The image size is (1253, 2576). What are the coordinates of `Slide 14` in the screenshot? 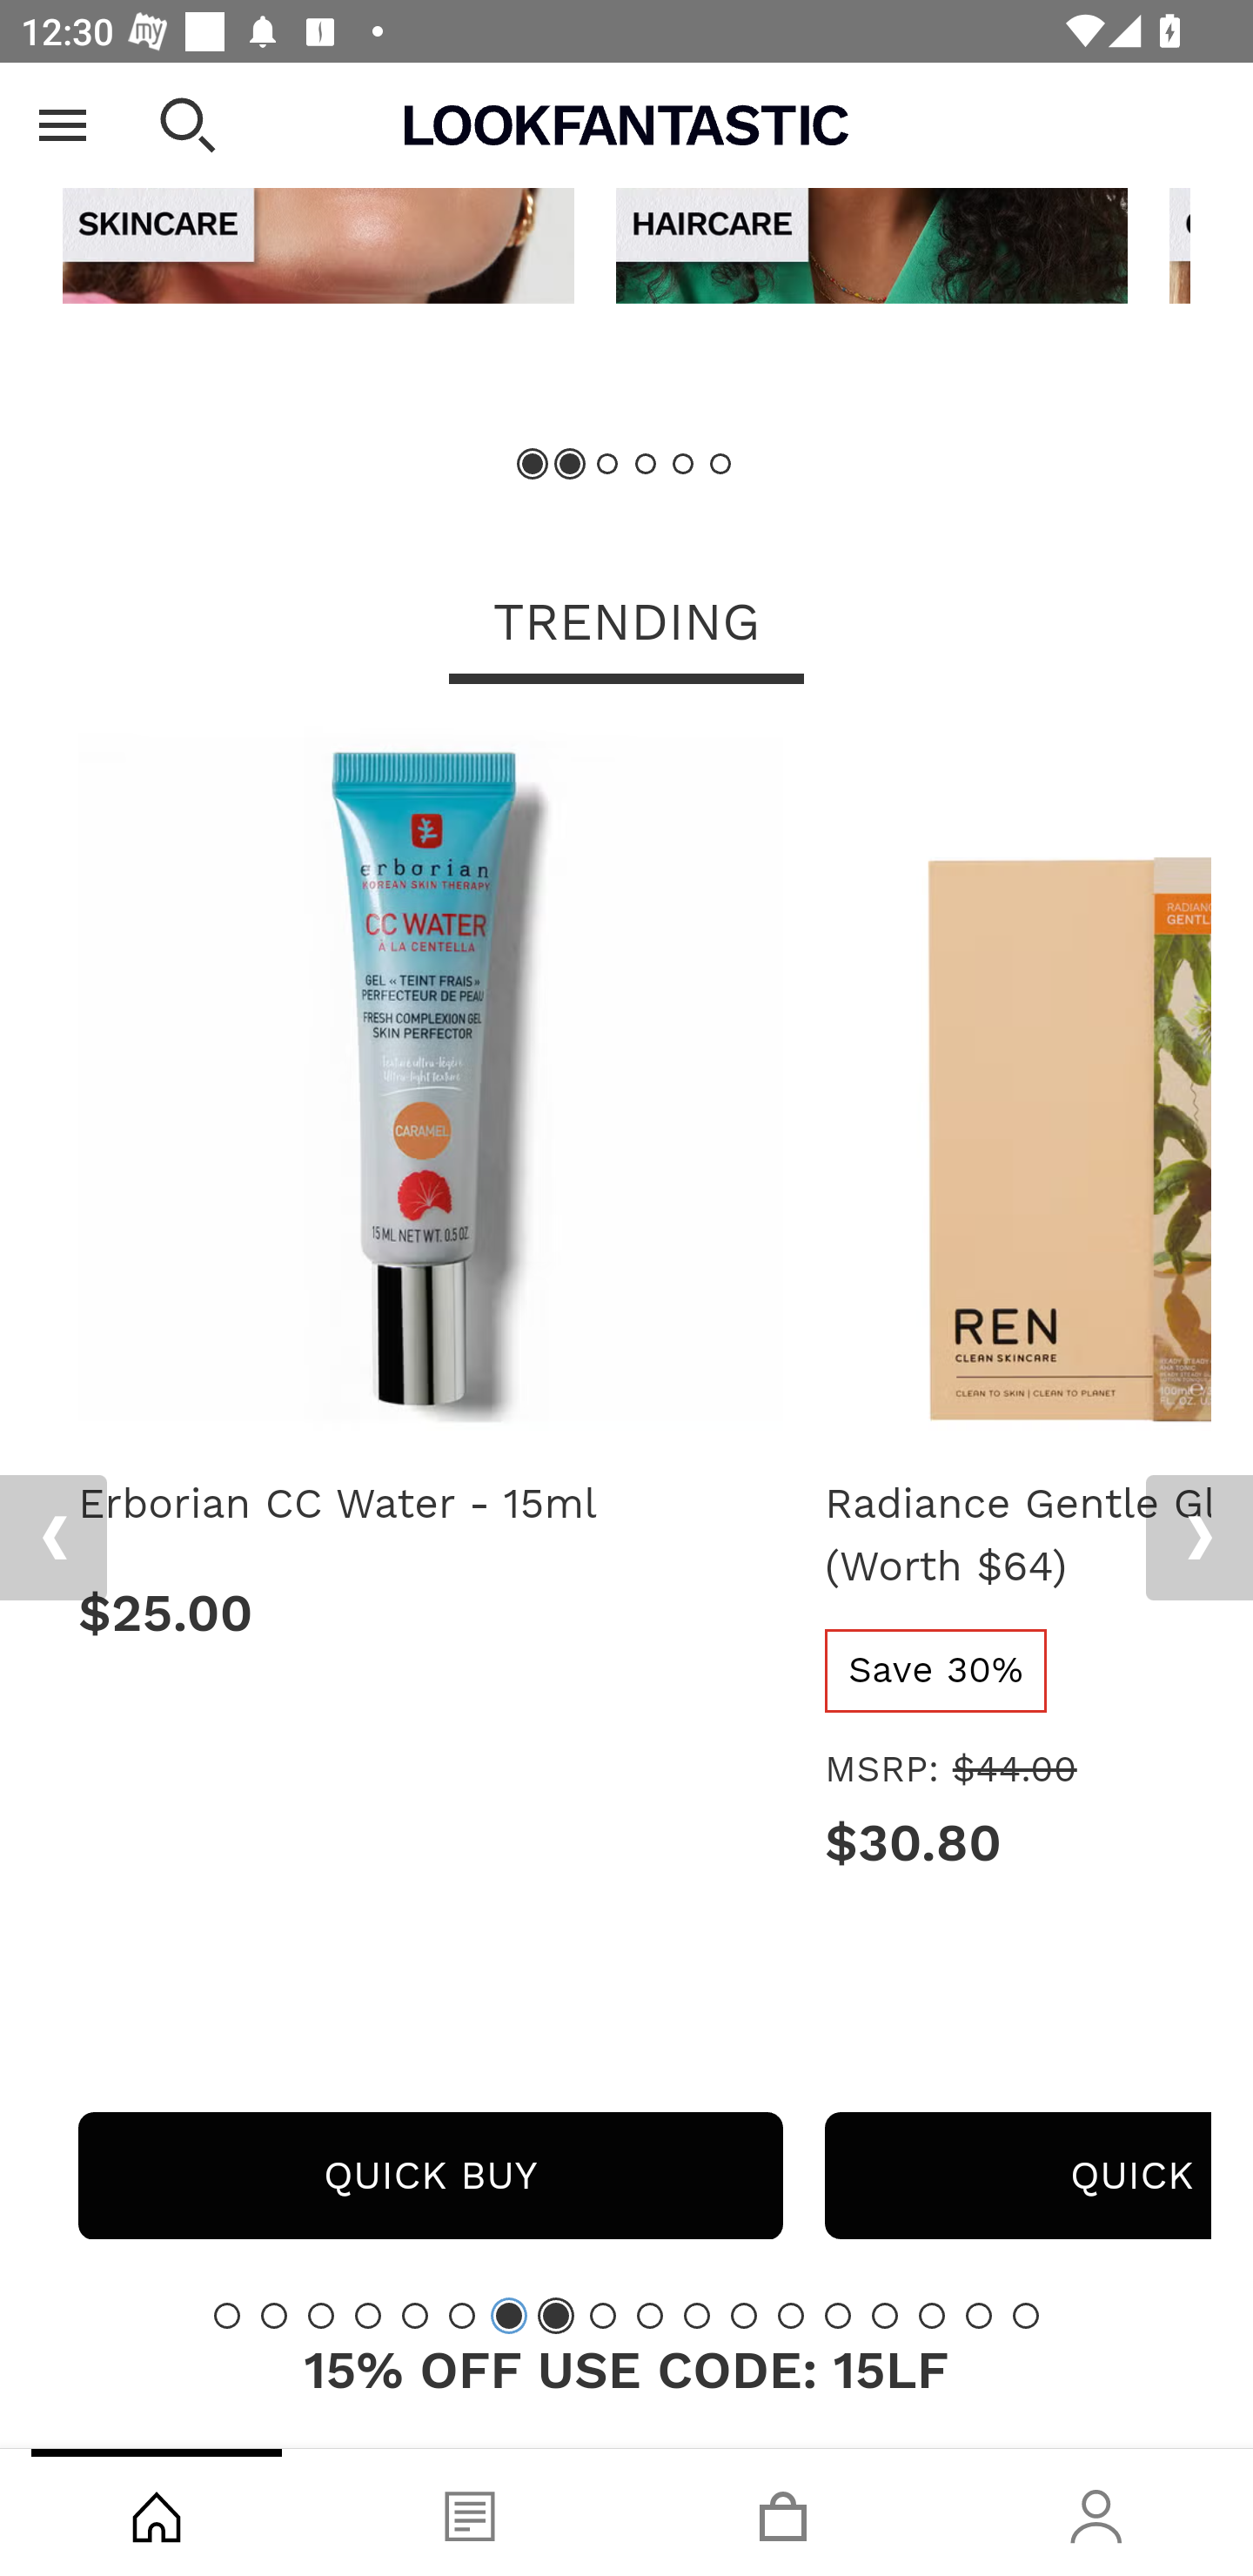 It's located at (837, 2317).